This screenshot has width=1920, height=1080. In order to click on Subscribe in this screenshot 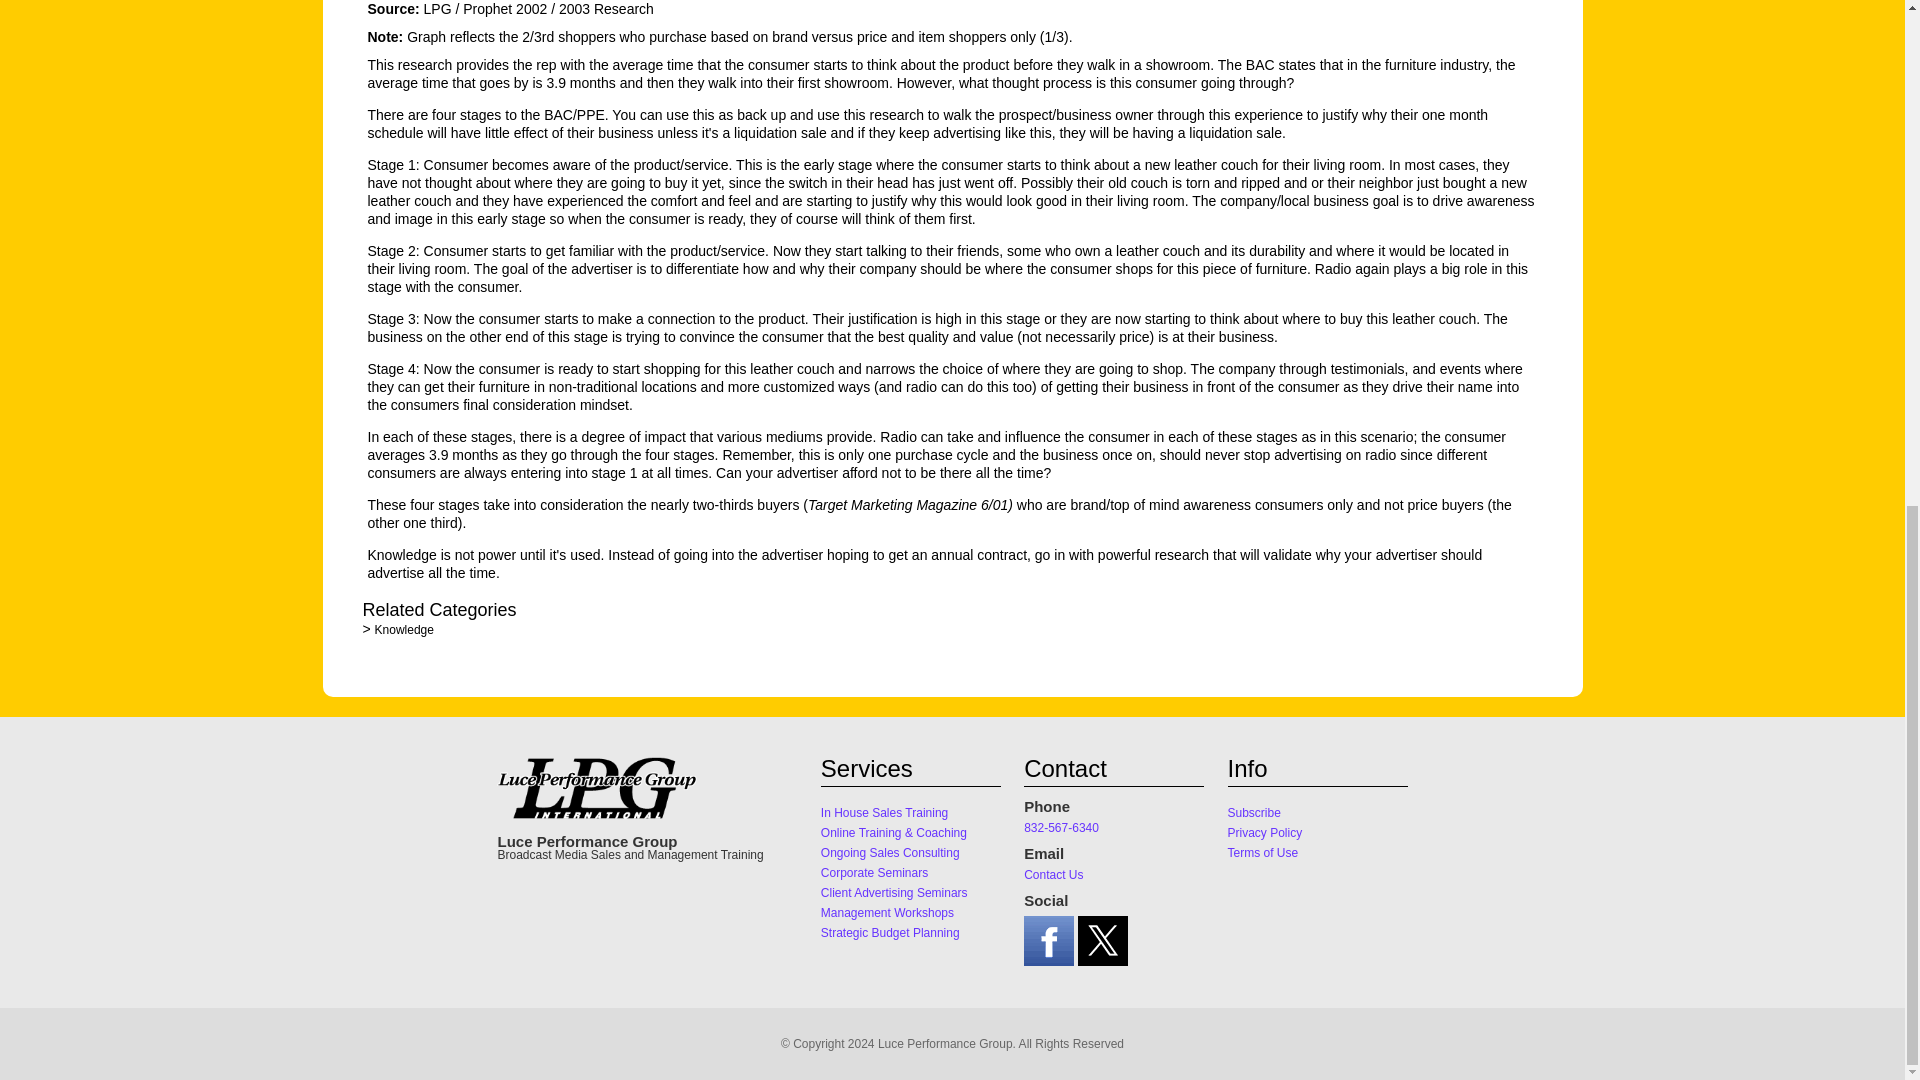, I will do `click(1254, 810)`.